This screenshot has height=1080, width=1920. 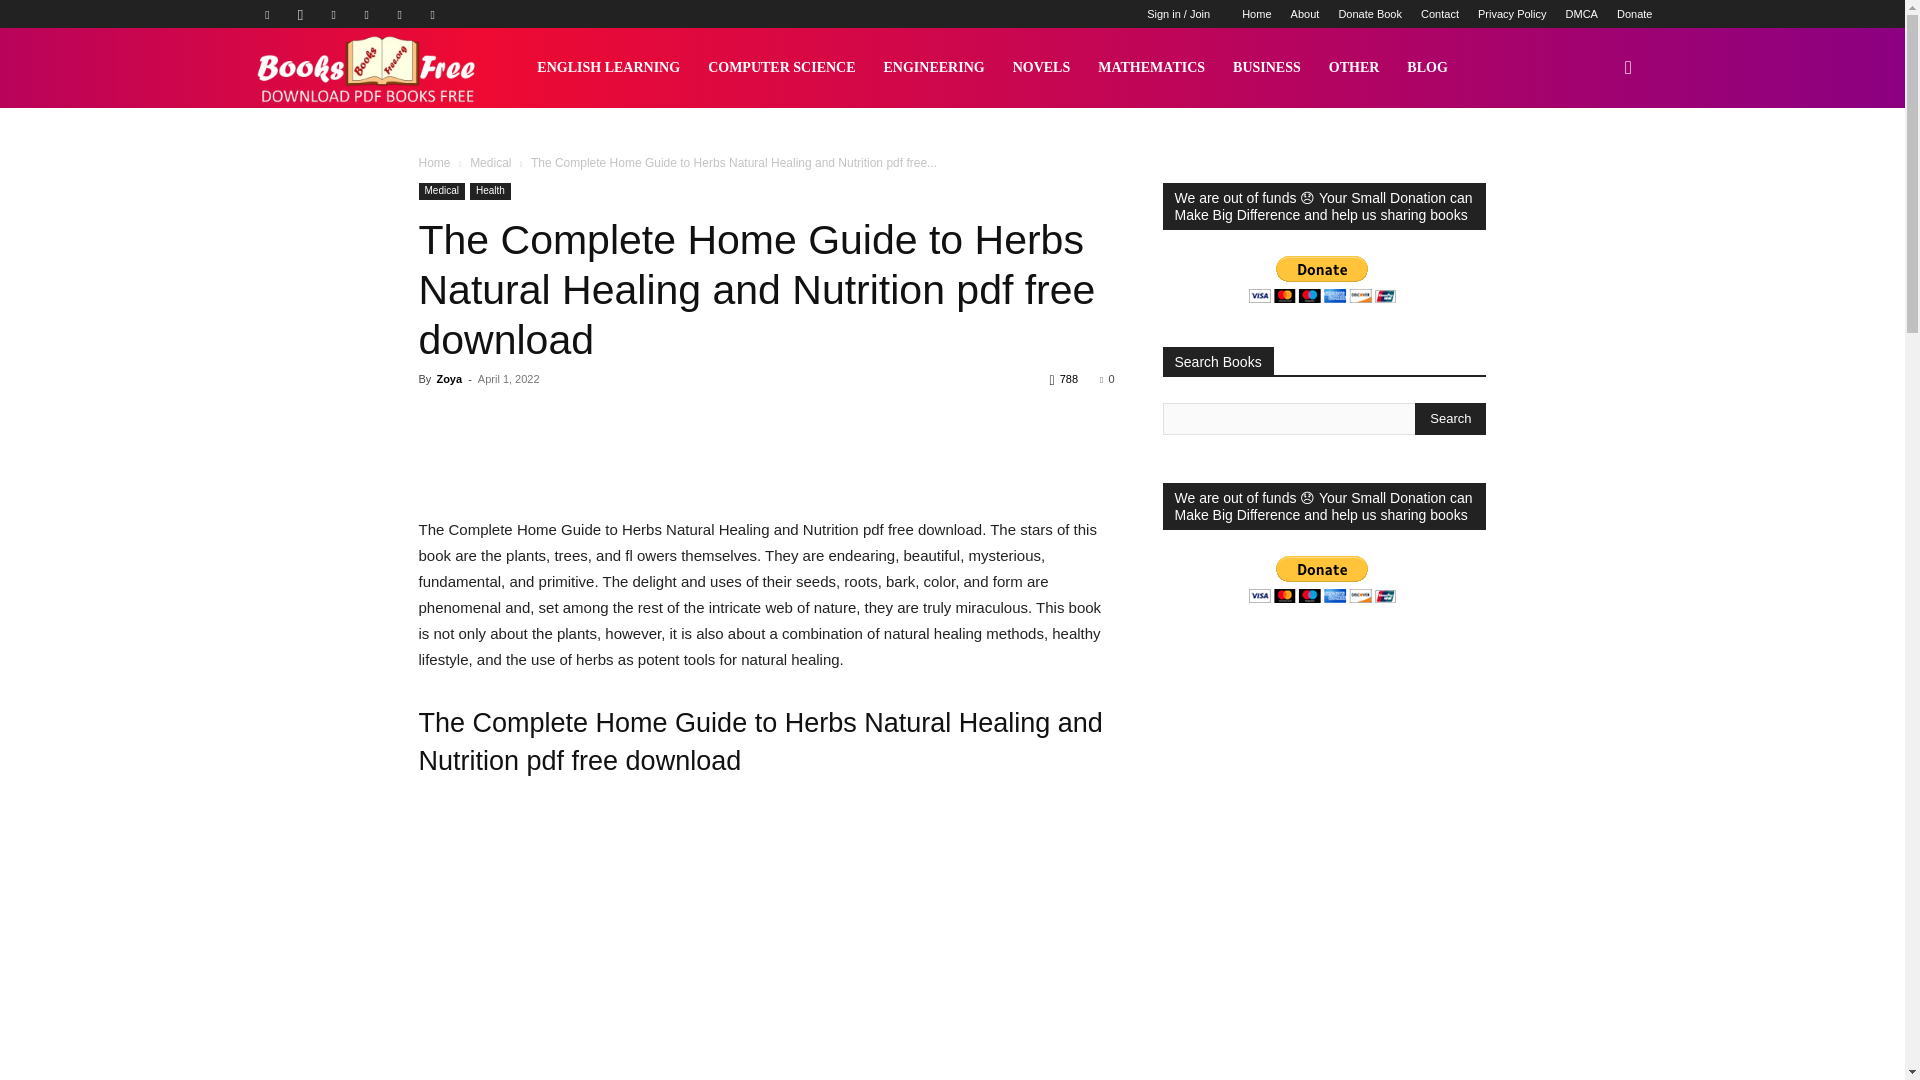 I want to click on Search, so click(x=1450, y=418).